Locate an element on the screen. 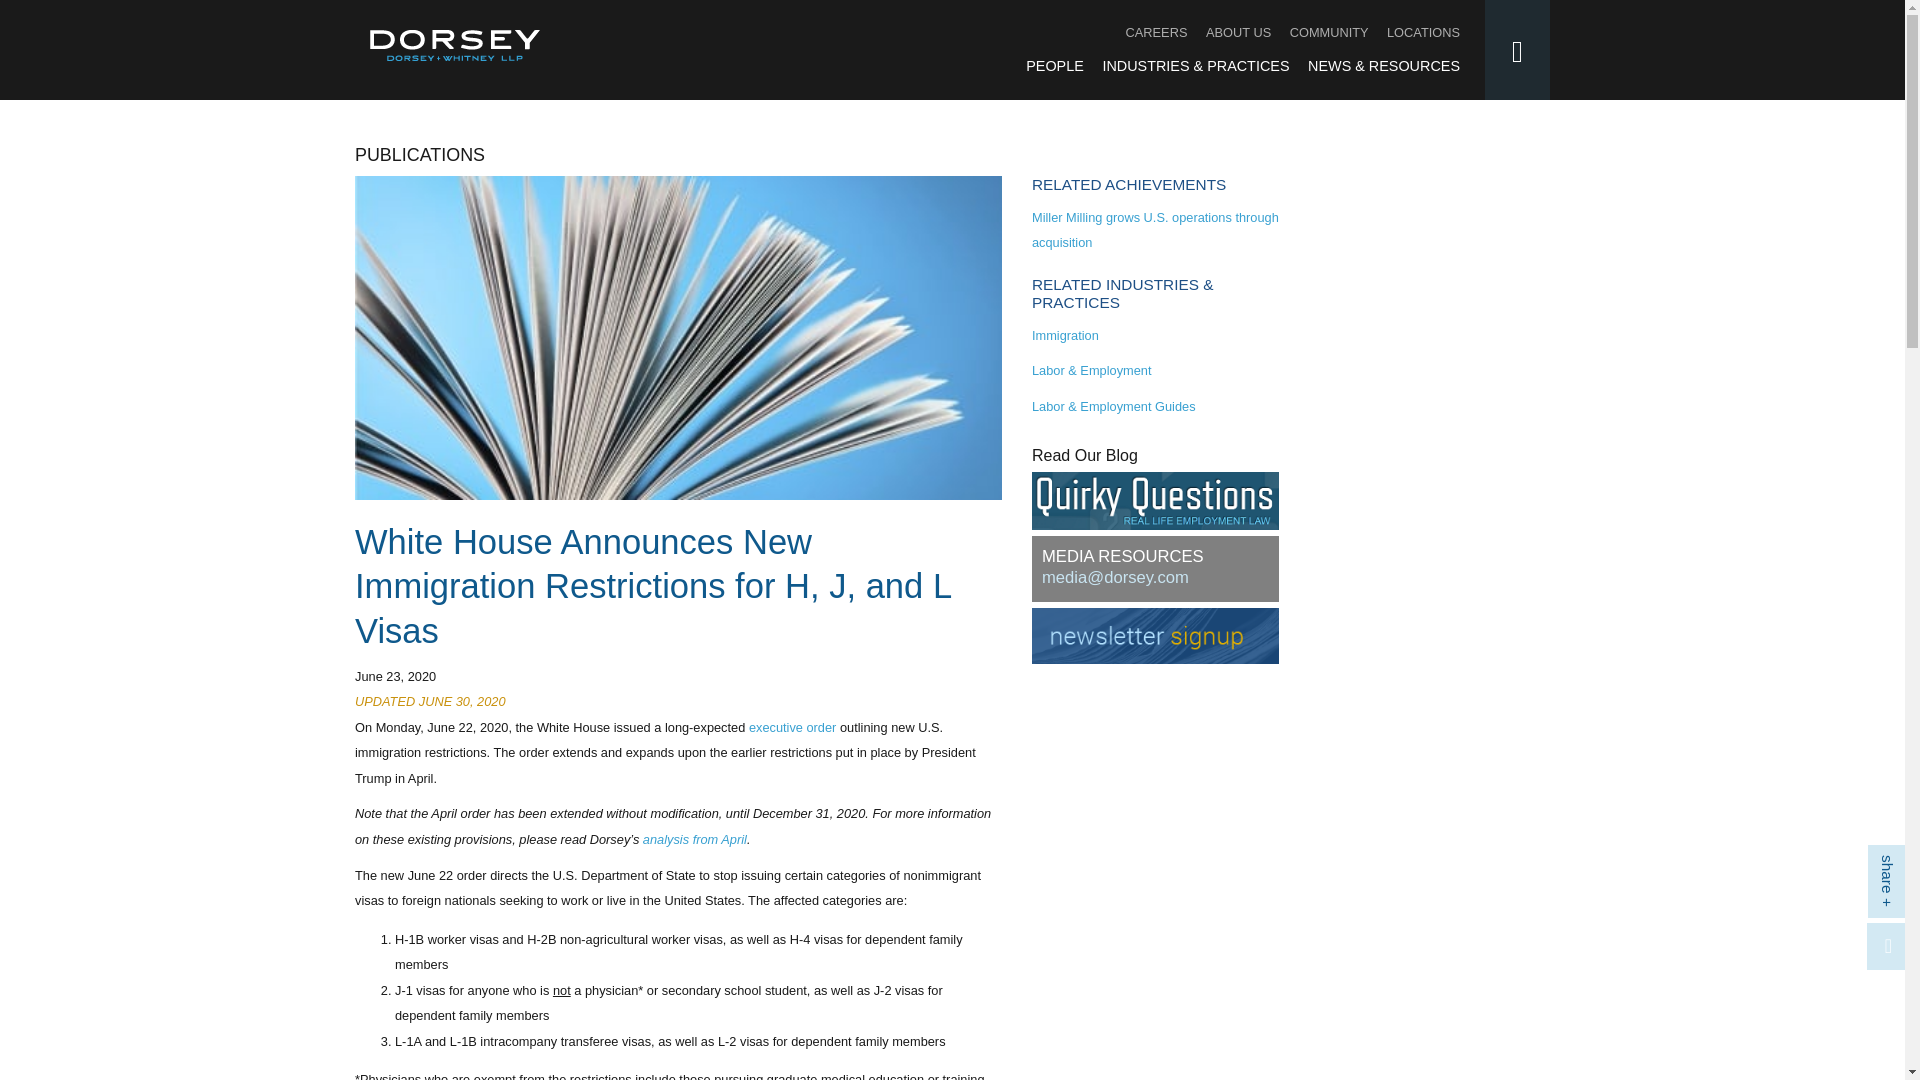 The height and width of the screenshot is (1080, 1920). Miller Milling grows U.S. operations through acquisition is located at coordinates (1155, 230).